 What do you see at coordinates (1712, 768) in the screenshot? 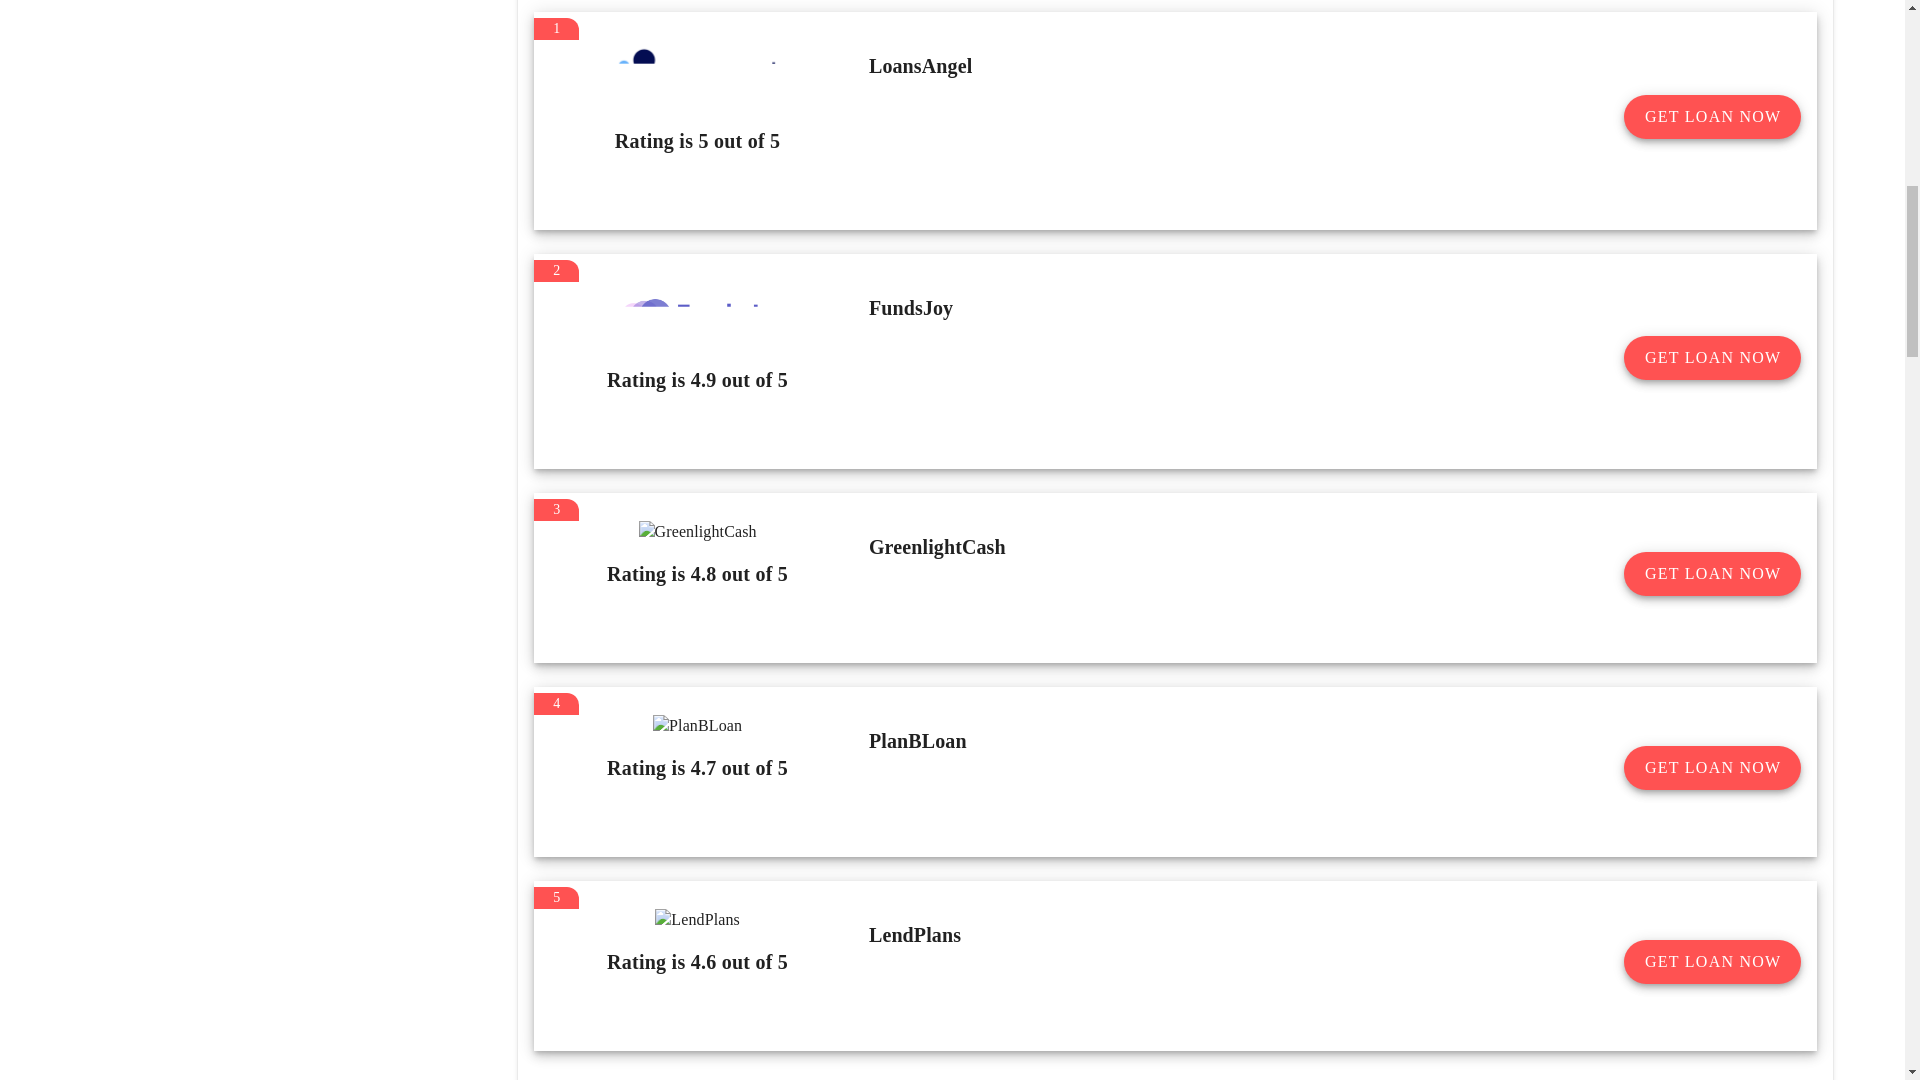
I see `GET LOAN NOW` at bounding box center [1712, 768].